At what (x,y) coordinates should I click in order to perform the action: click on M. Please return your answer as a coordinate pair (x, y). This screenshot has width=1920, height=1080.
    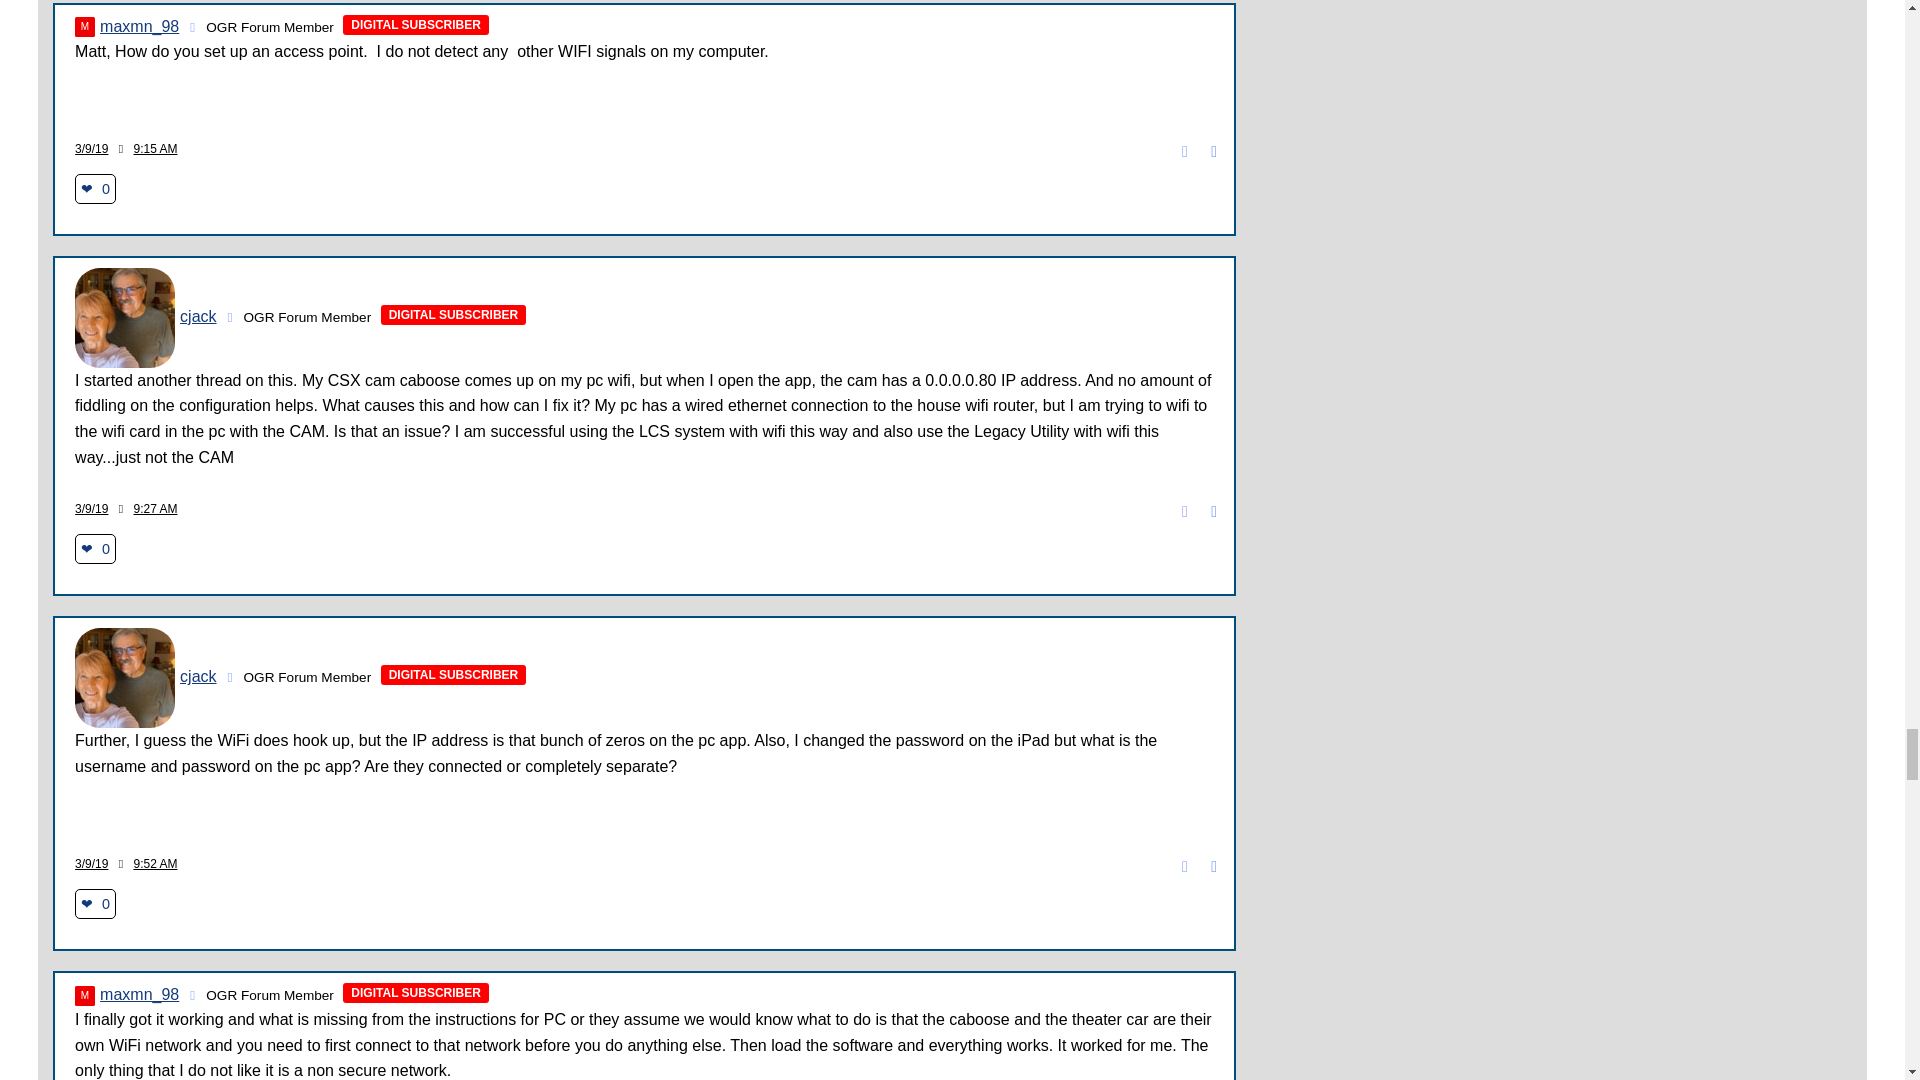
    Looking at the image, I should click on (84, 26).